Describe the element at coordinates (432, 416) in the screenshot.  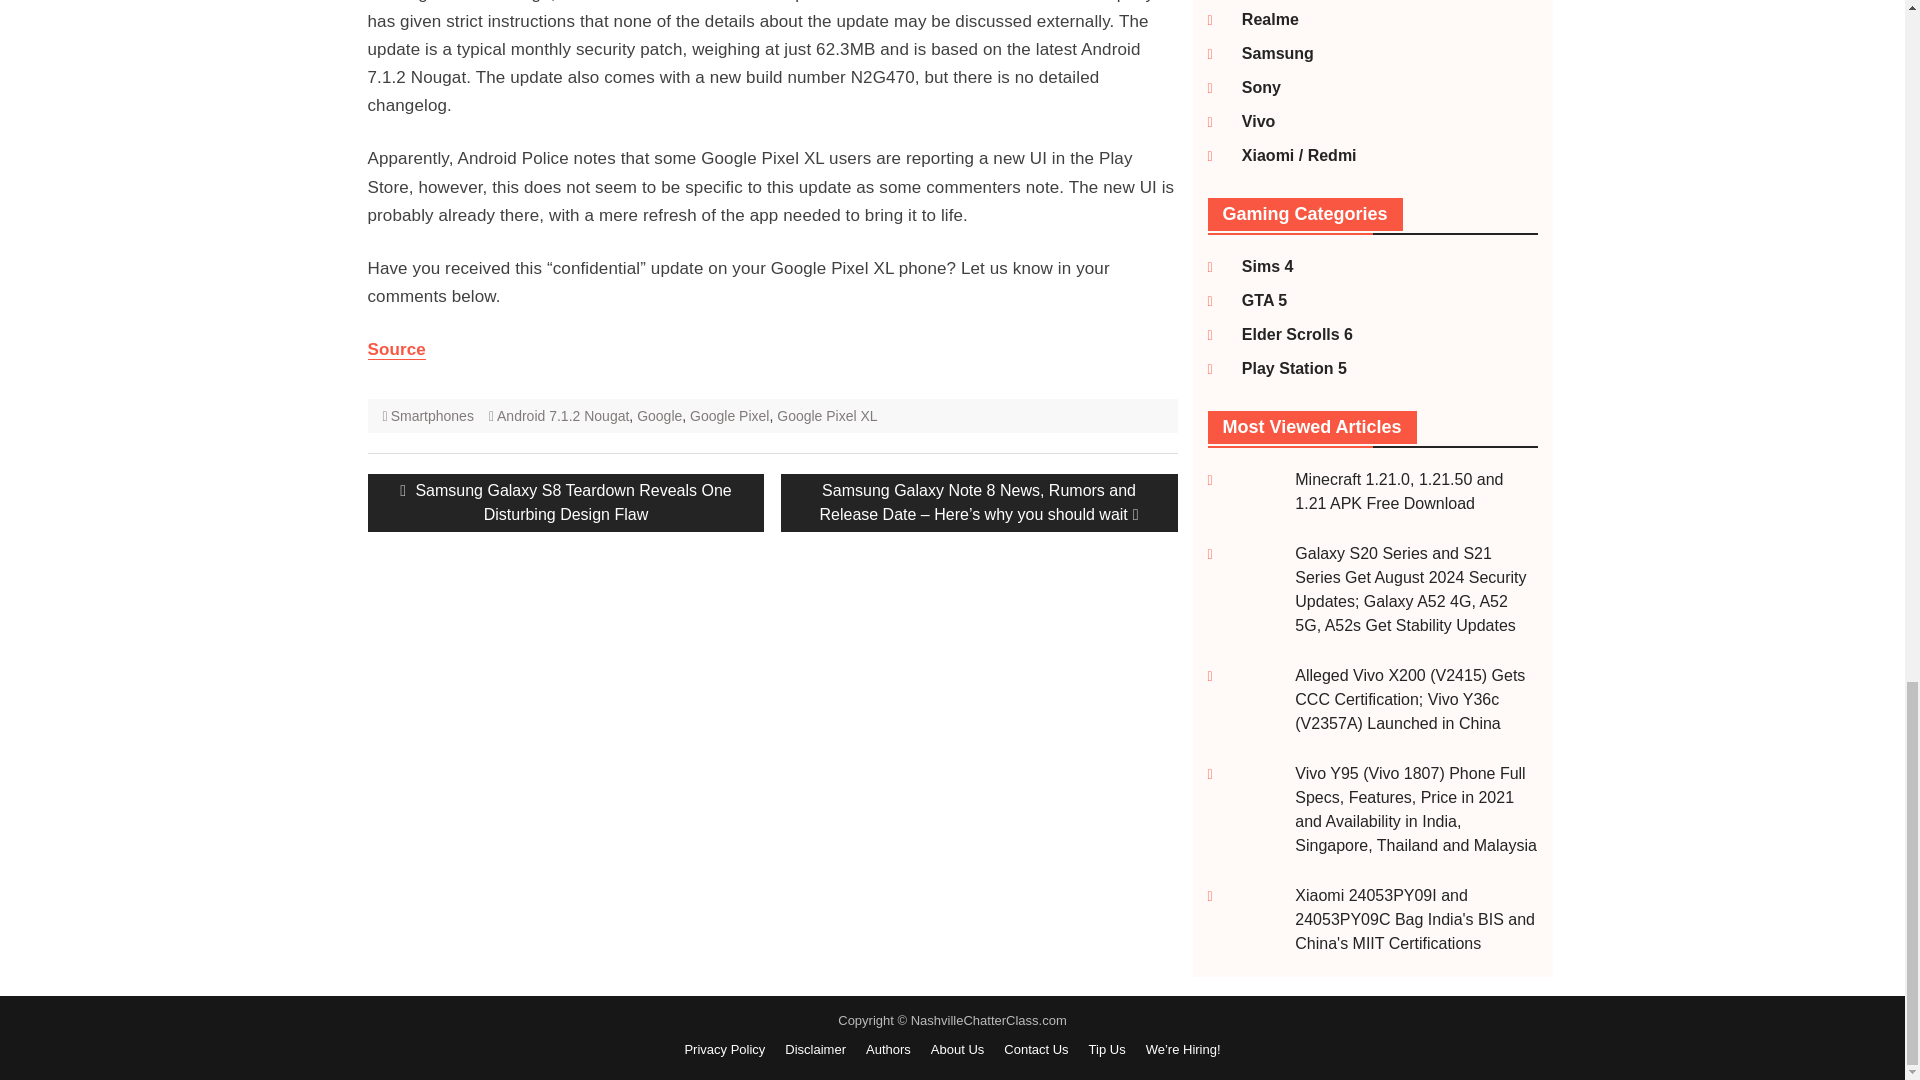
I see `Smartphones` at that location.